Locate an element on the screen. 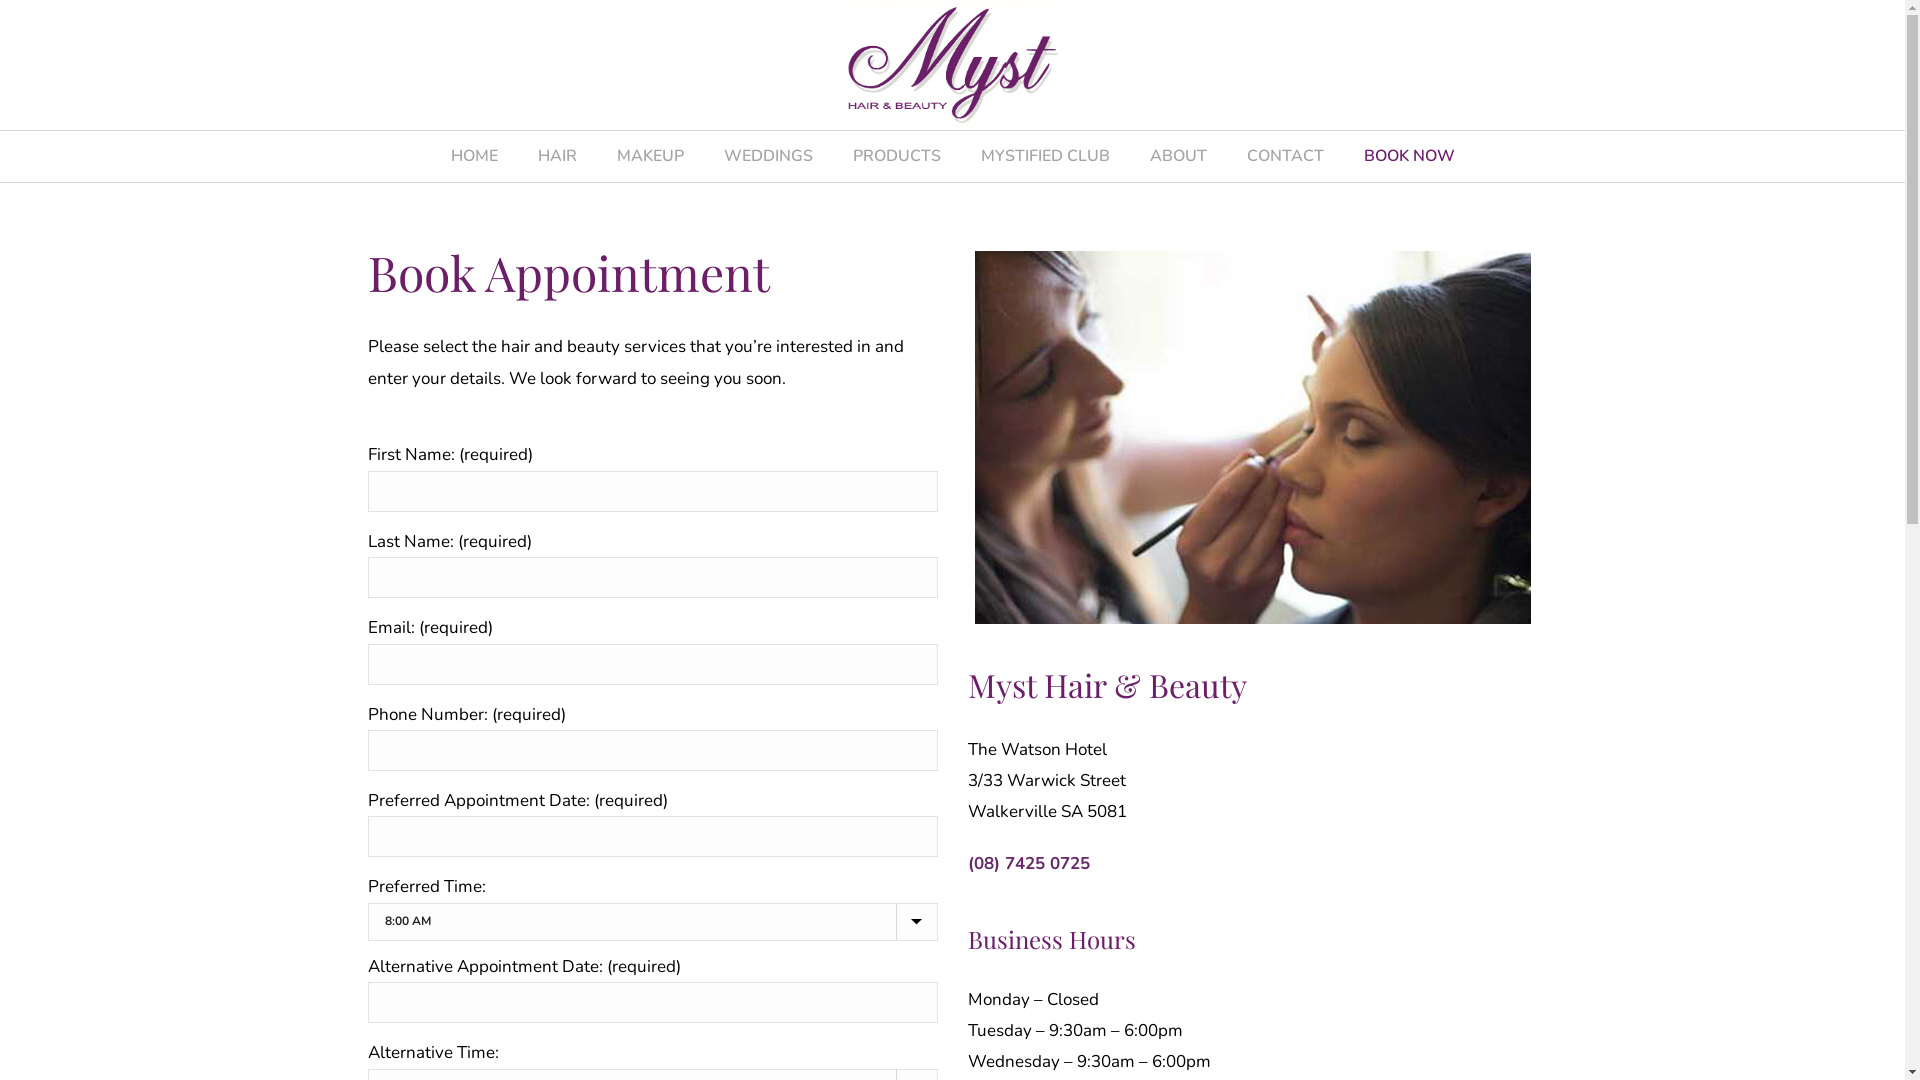 This screenshot has height=1080, width=1920. MAKEUP is located at coordinates (650, 156).